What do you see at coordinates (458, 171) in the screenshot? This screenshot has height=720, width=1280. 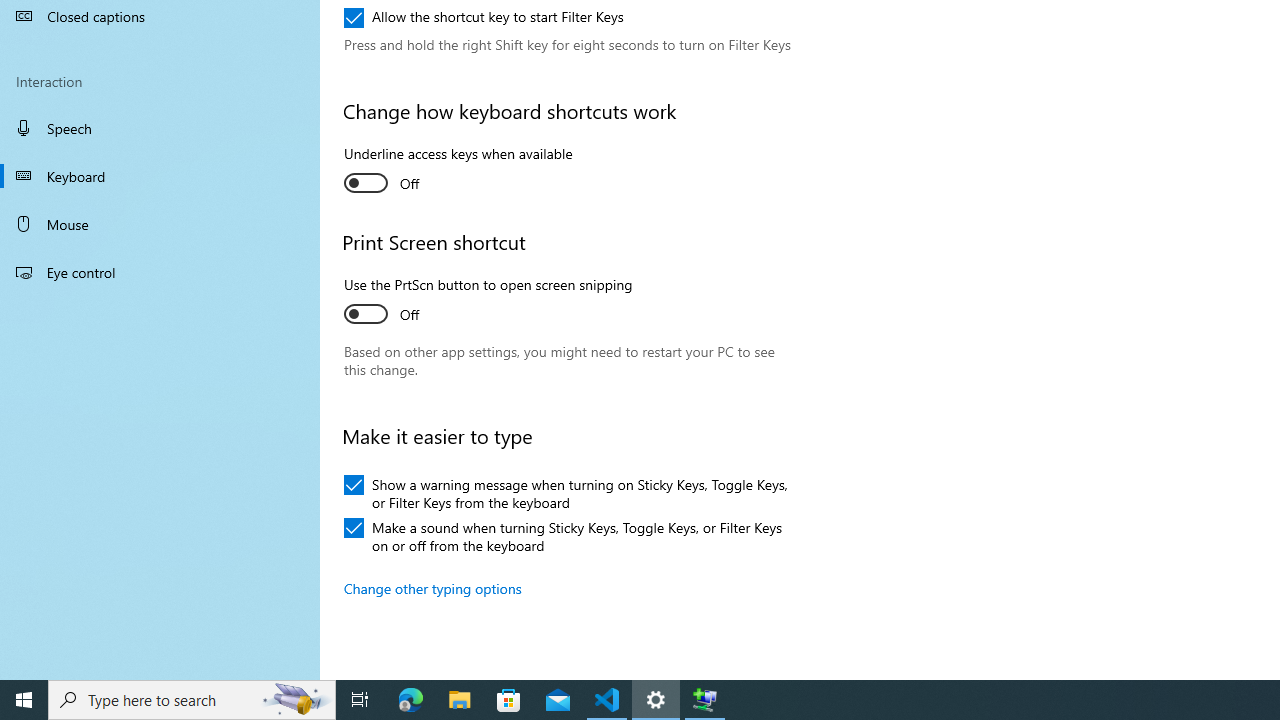 I see `Underline access keys when available` at bounding box center [458, 171].